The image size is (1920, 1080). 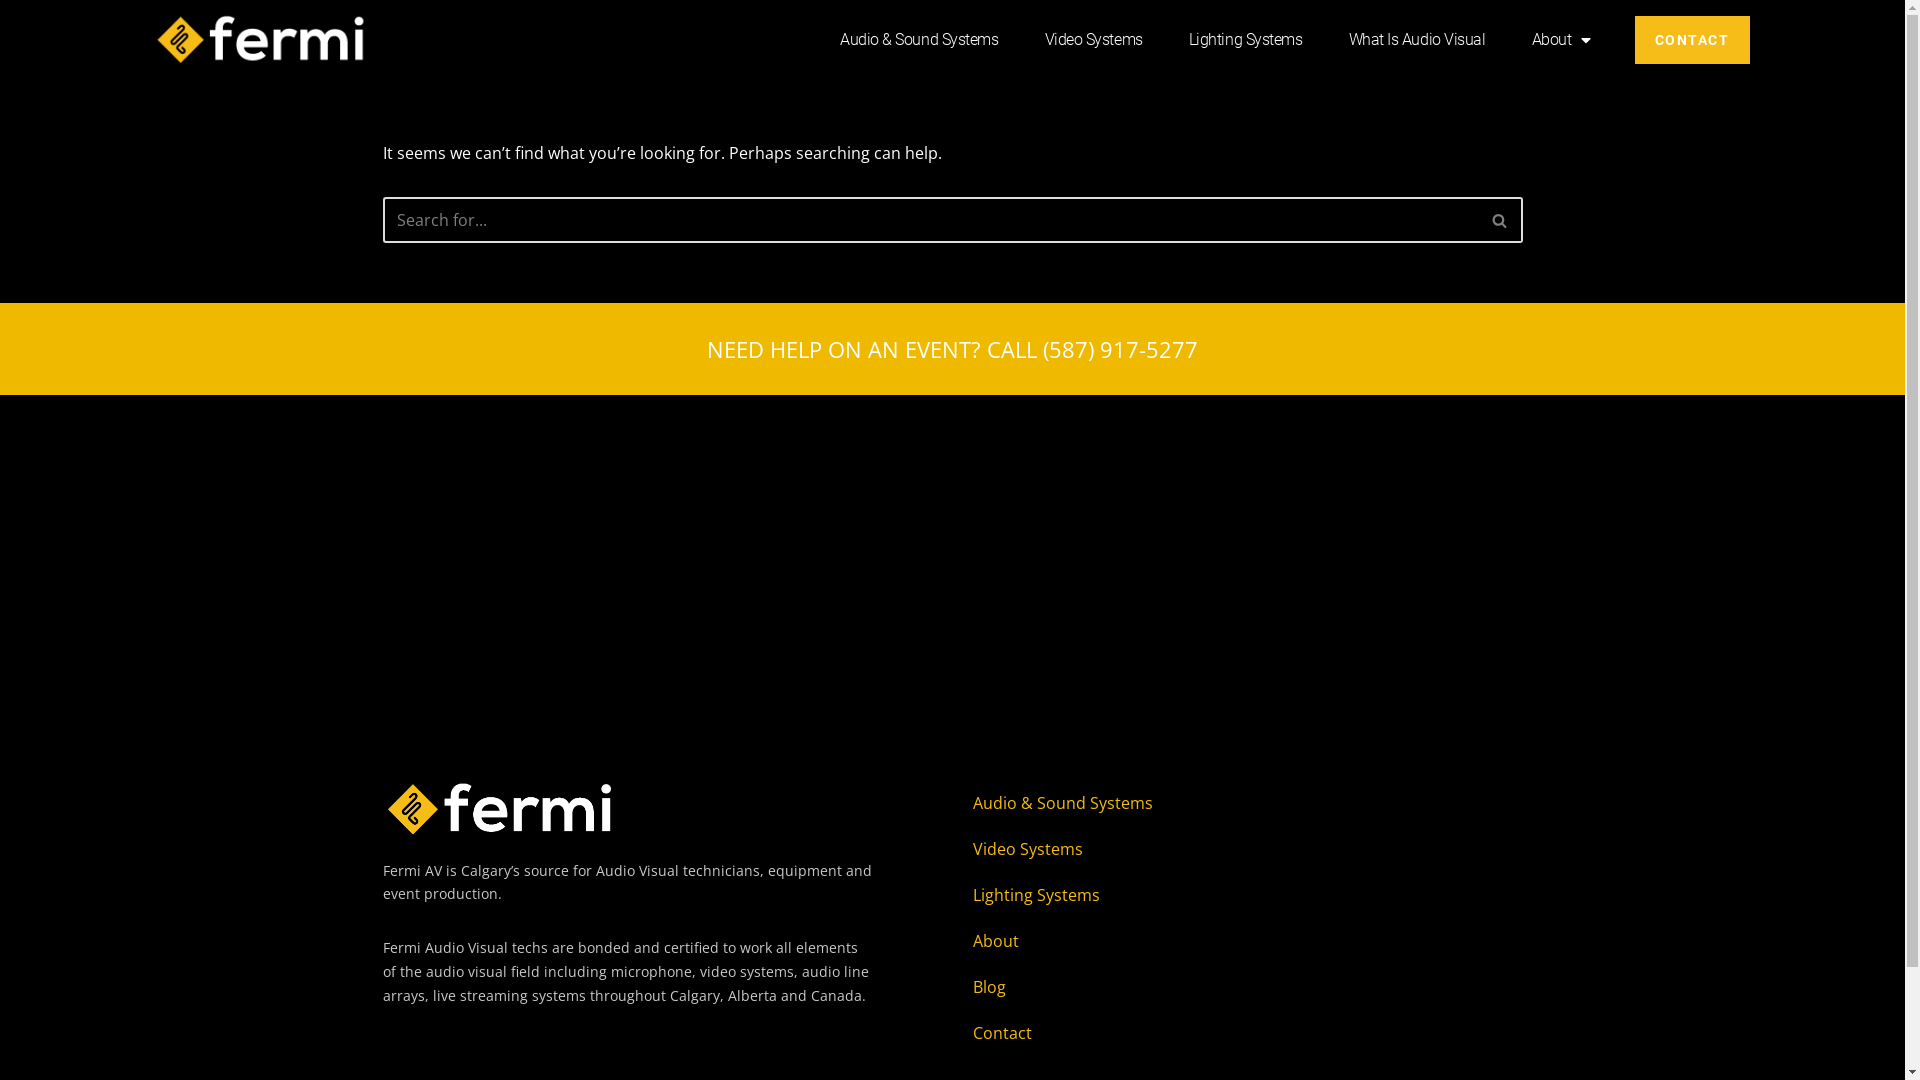 What do you see at coordinates (1197, 1033) in the screenshot?
I see `Contact` at bounding box center [1197, 1033].